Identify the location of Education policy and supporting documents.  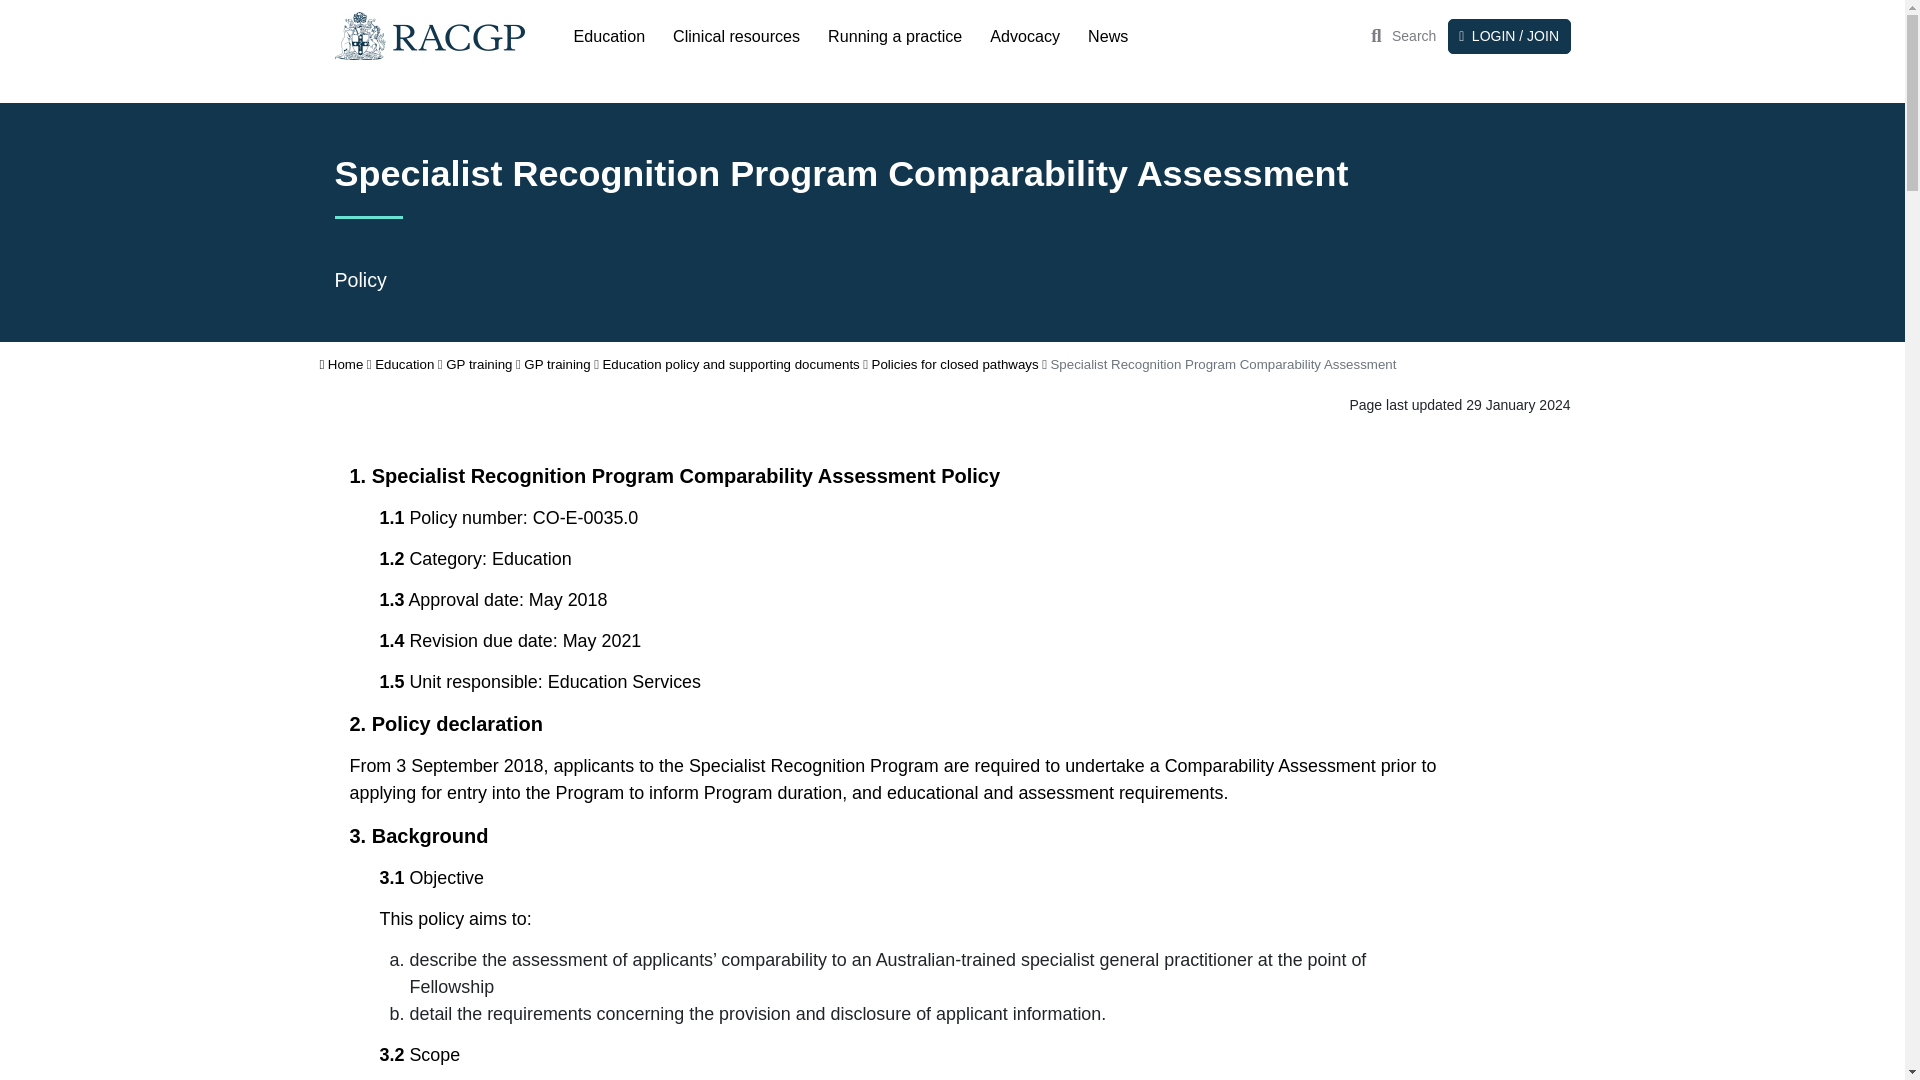
(730, 364).